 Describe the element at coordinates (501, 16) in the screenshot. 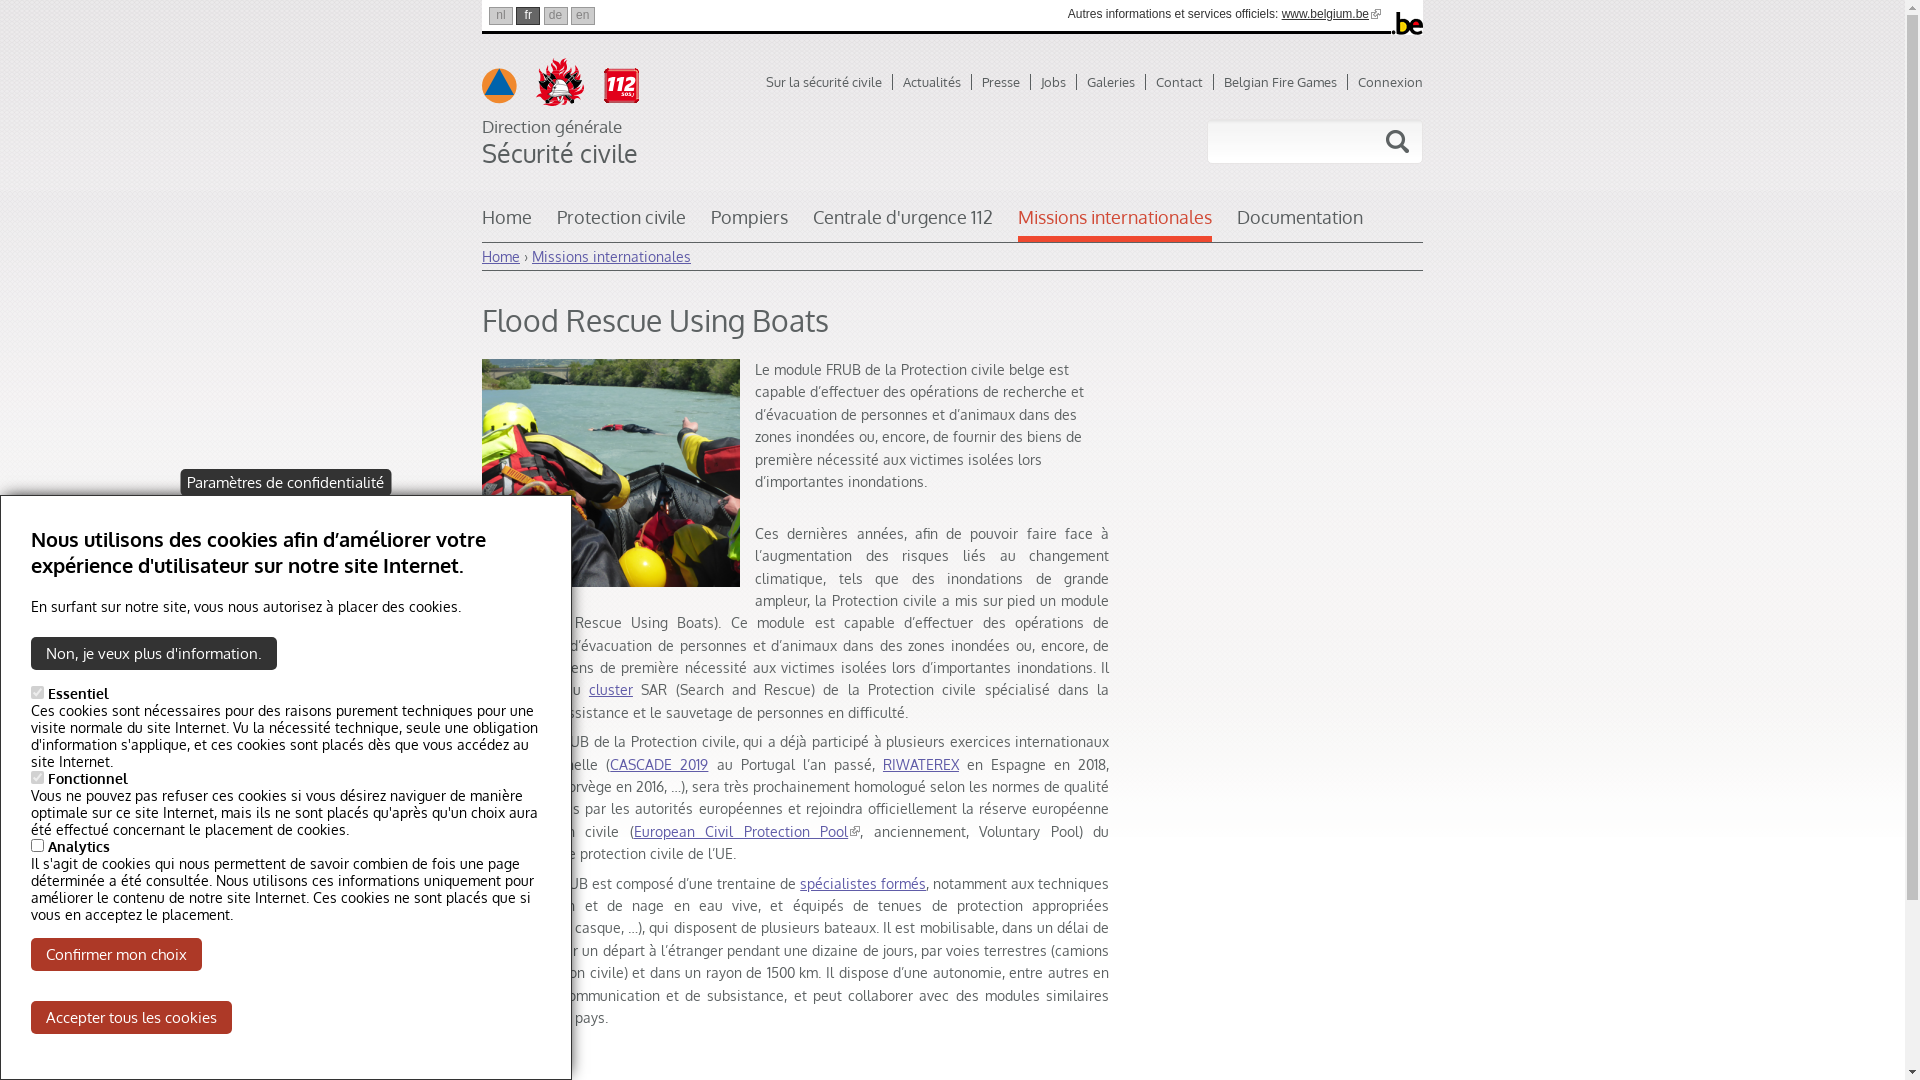

I see `nl` at that location.